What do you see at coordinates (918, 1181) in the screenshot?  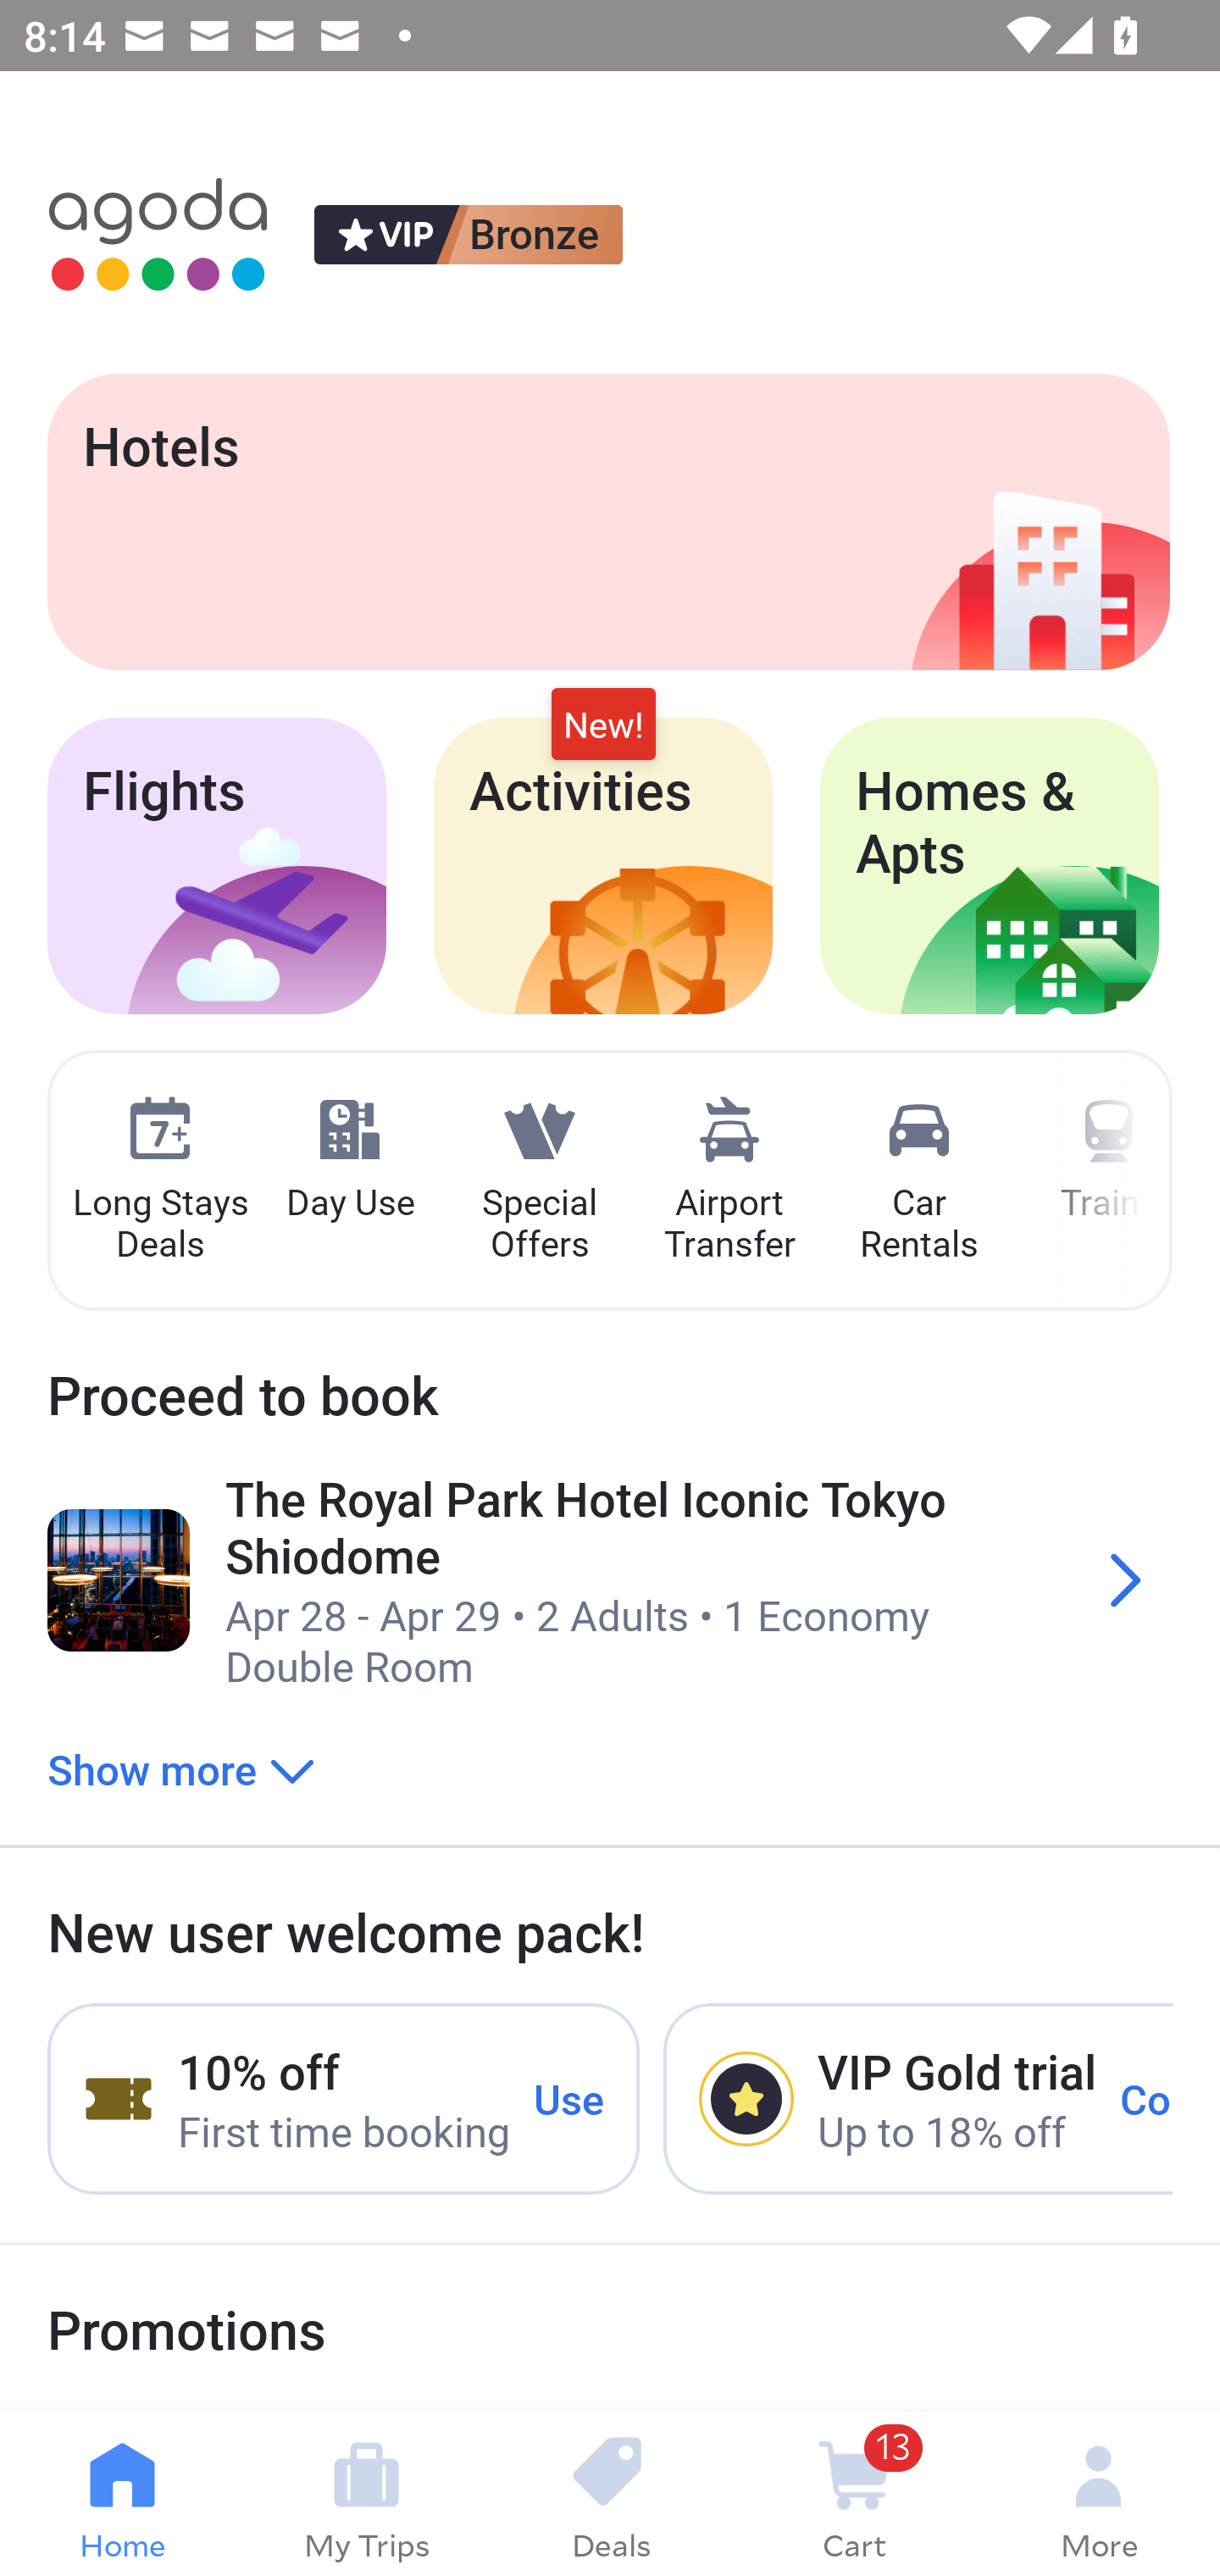 I see `Car Rentals` at bounding box center [918, 1181].